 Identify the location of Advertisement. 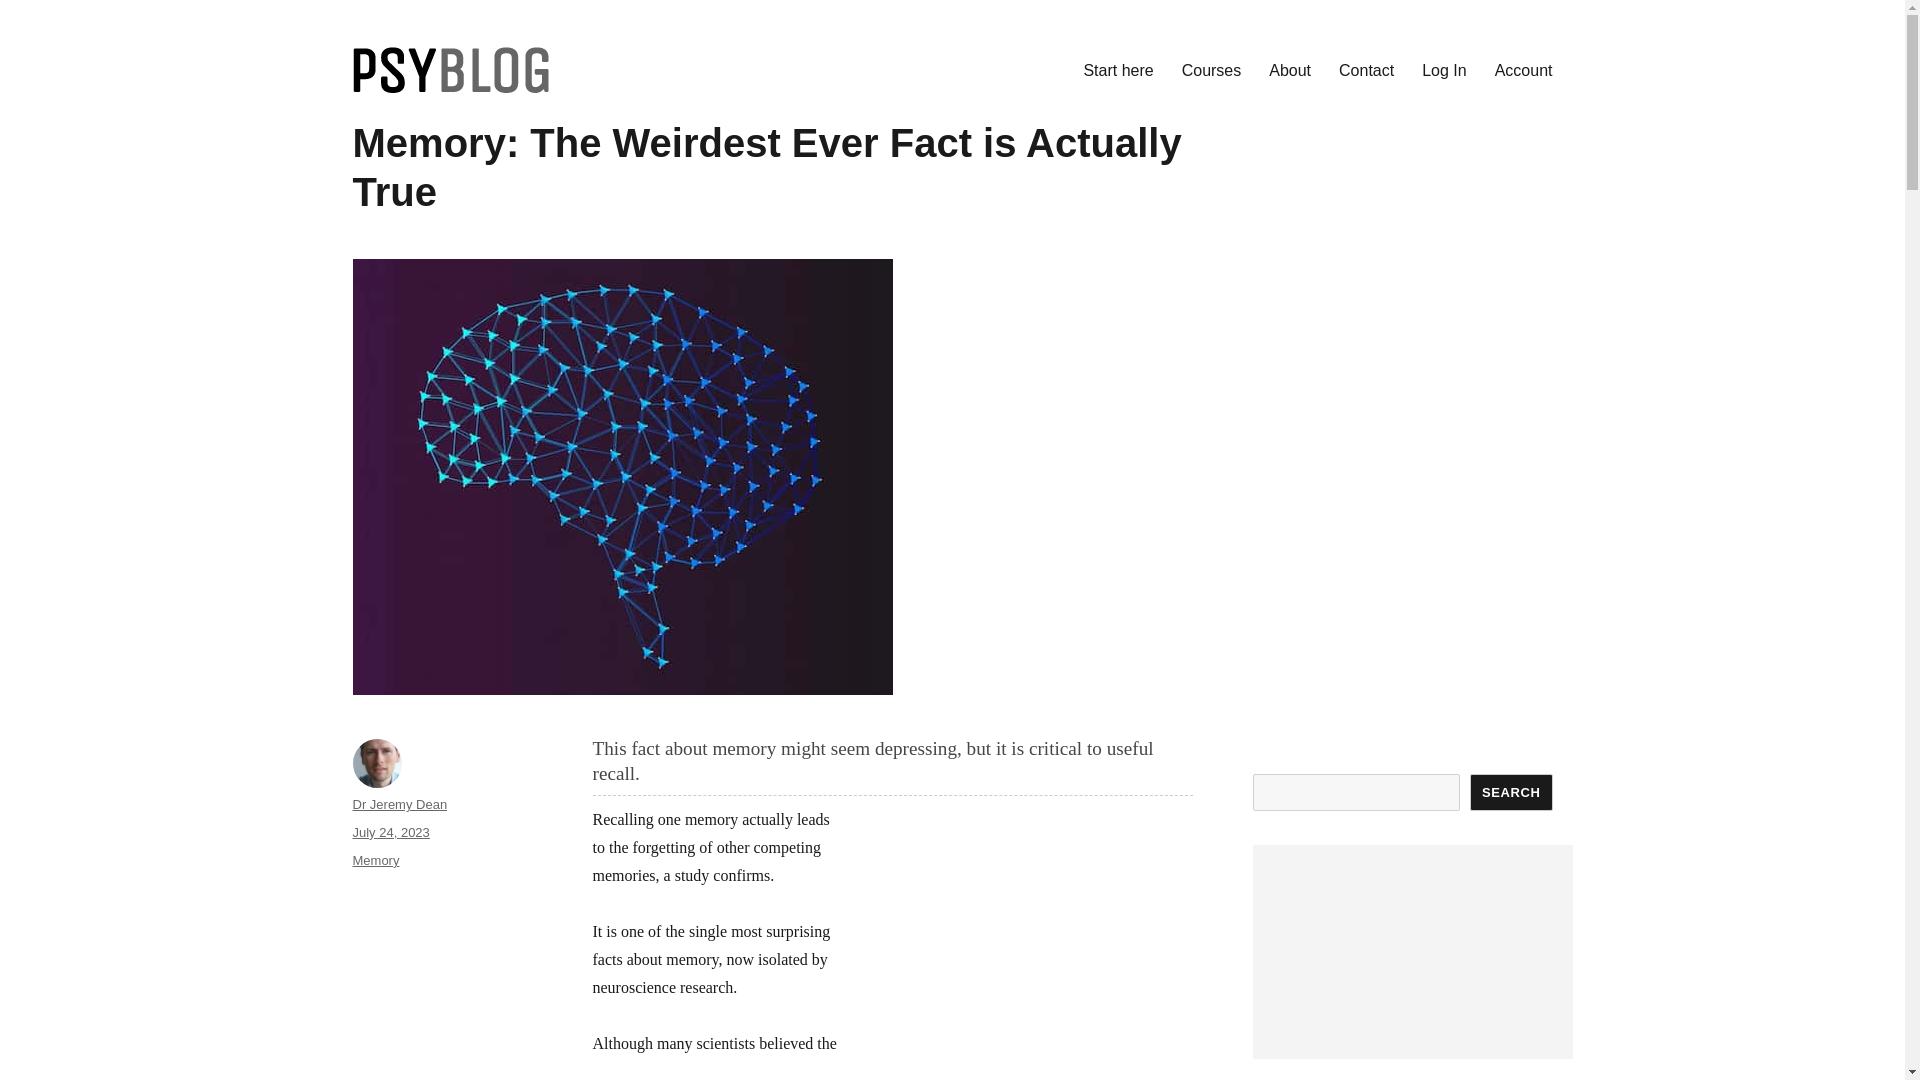
(1024, 942).